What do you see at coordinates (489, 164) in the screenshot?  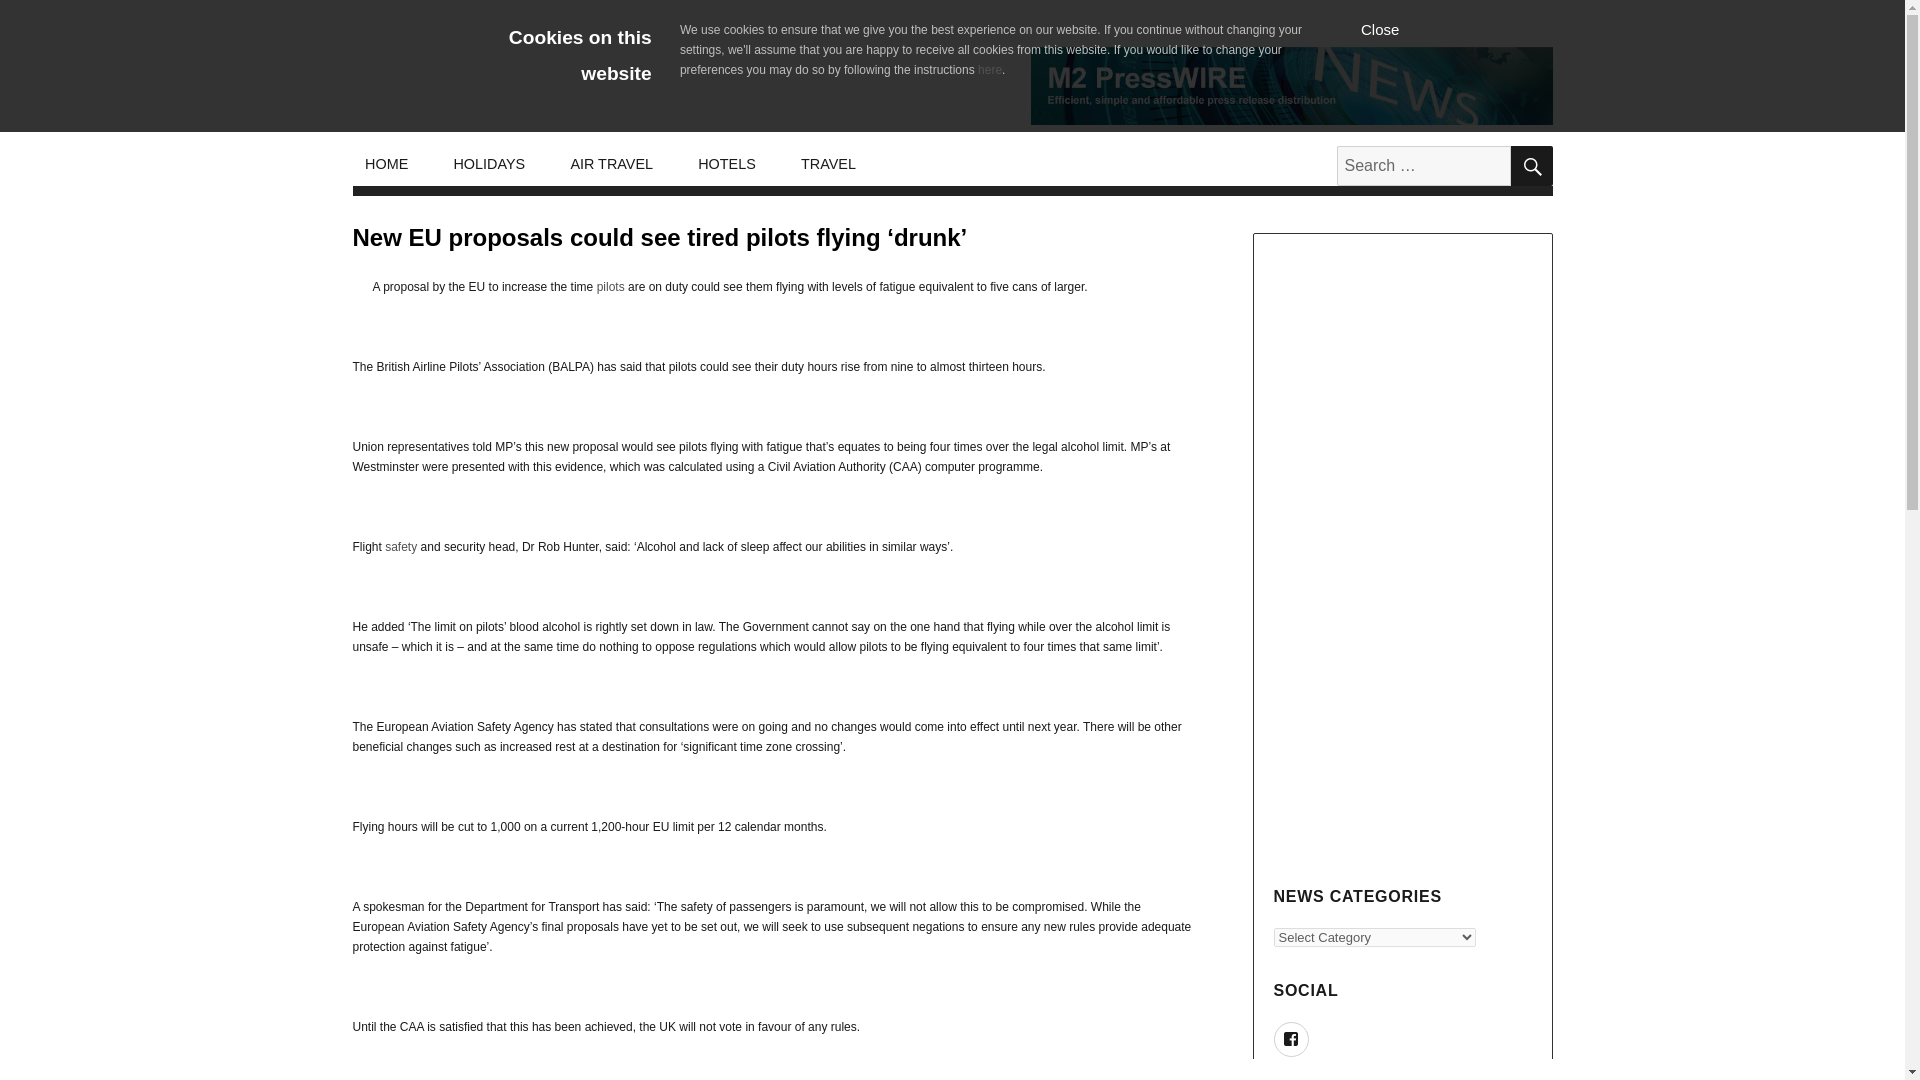 I see `HOLIDAYS` at bounding box center [489, 164].